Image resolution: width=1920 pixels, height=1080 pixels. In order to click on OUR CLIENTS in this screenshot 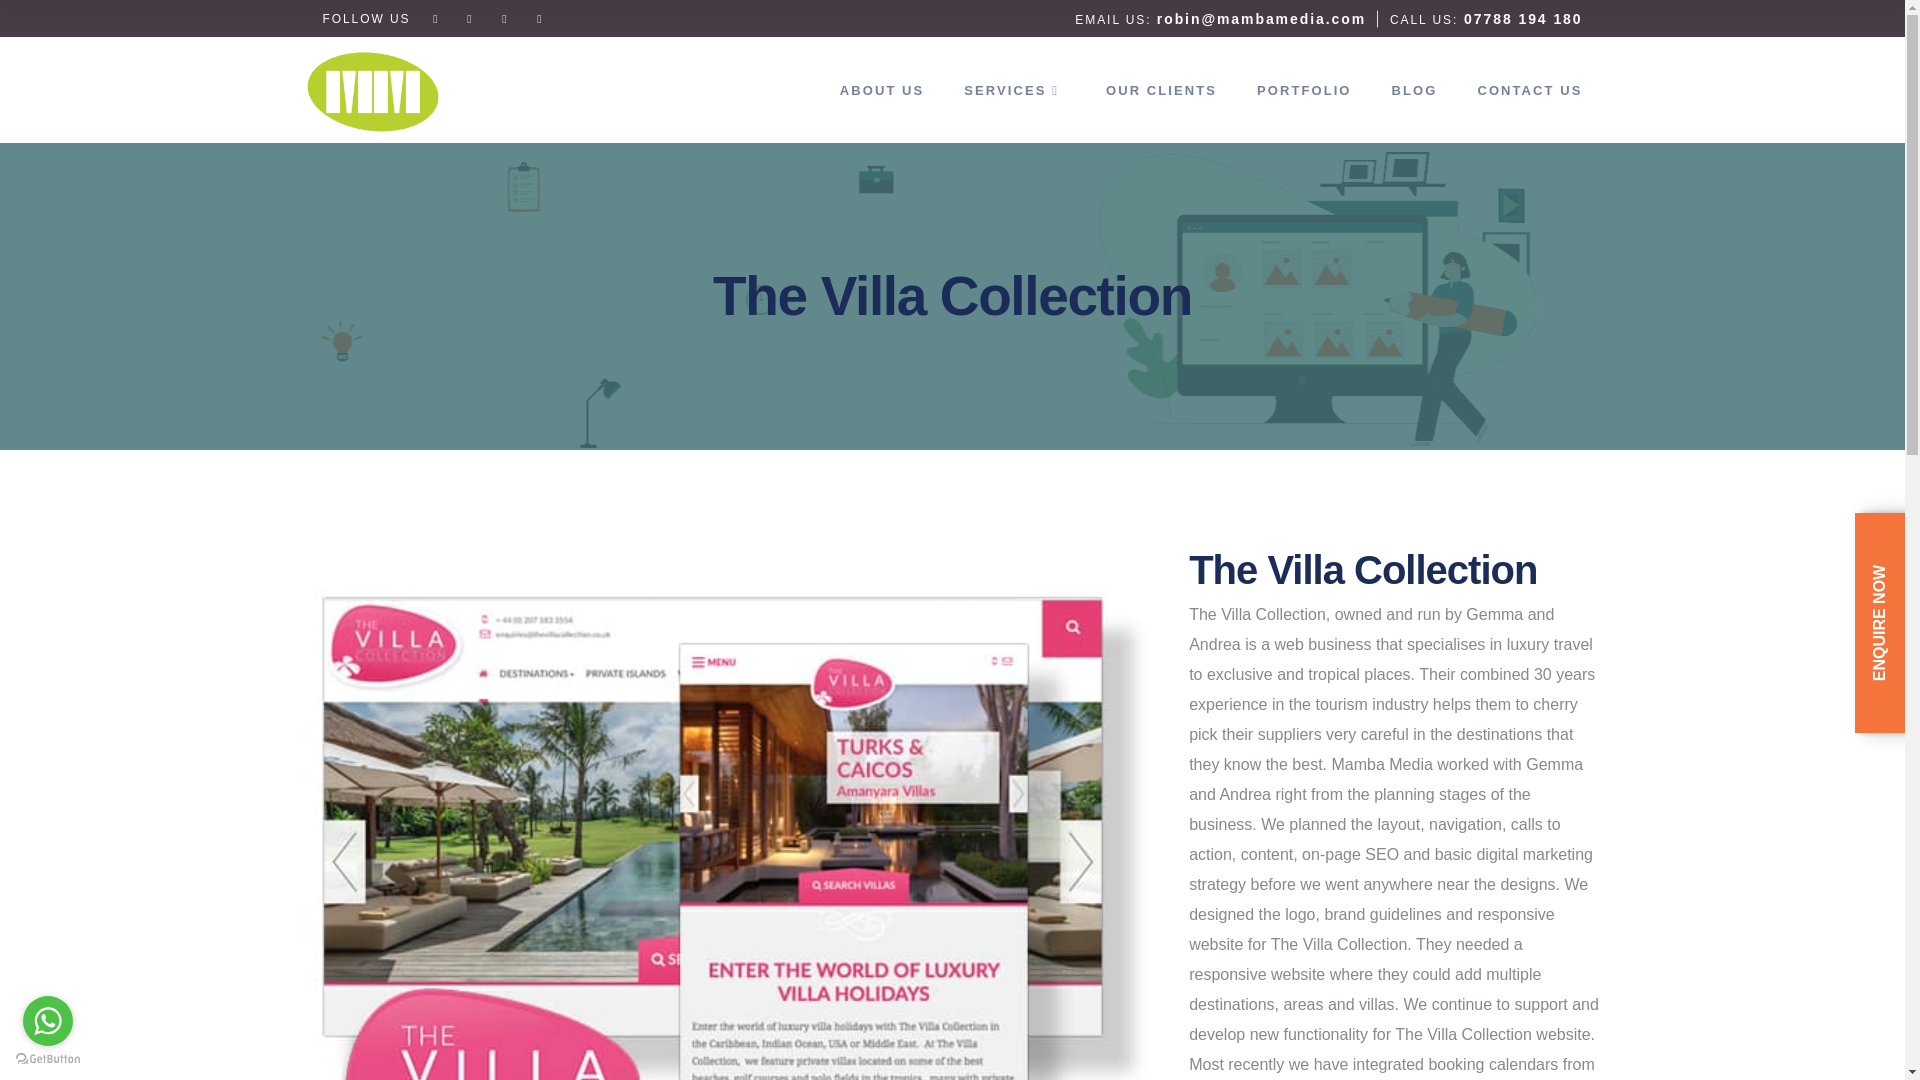, I will do `click(1161, 89)`.